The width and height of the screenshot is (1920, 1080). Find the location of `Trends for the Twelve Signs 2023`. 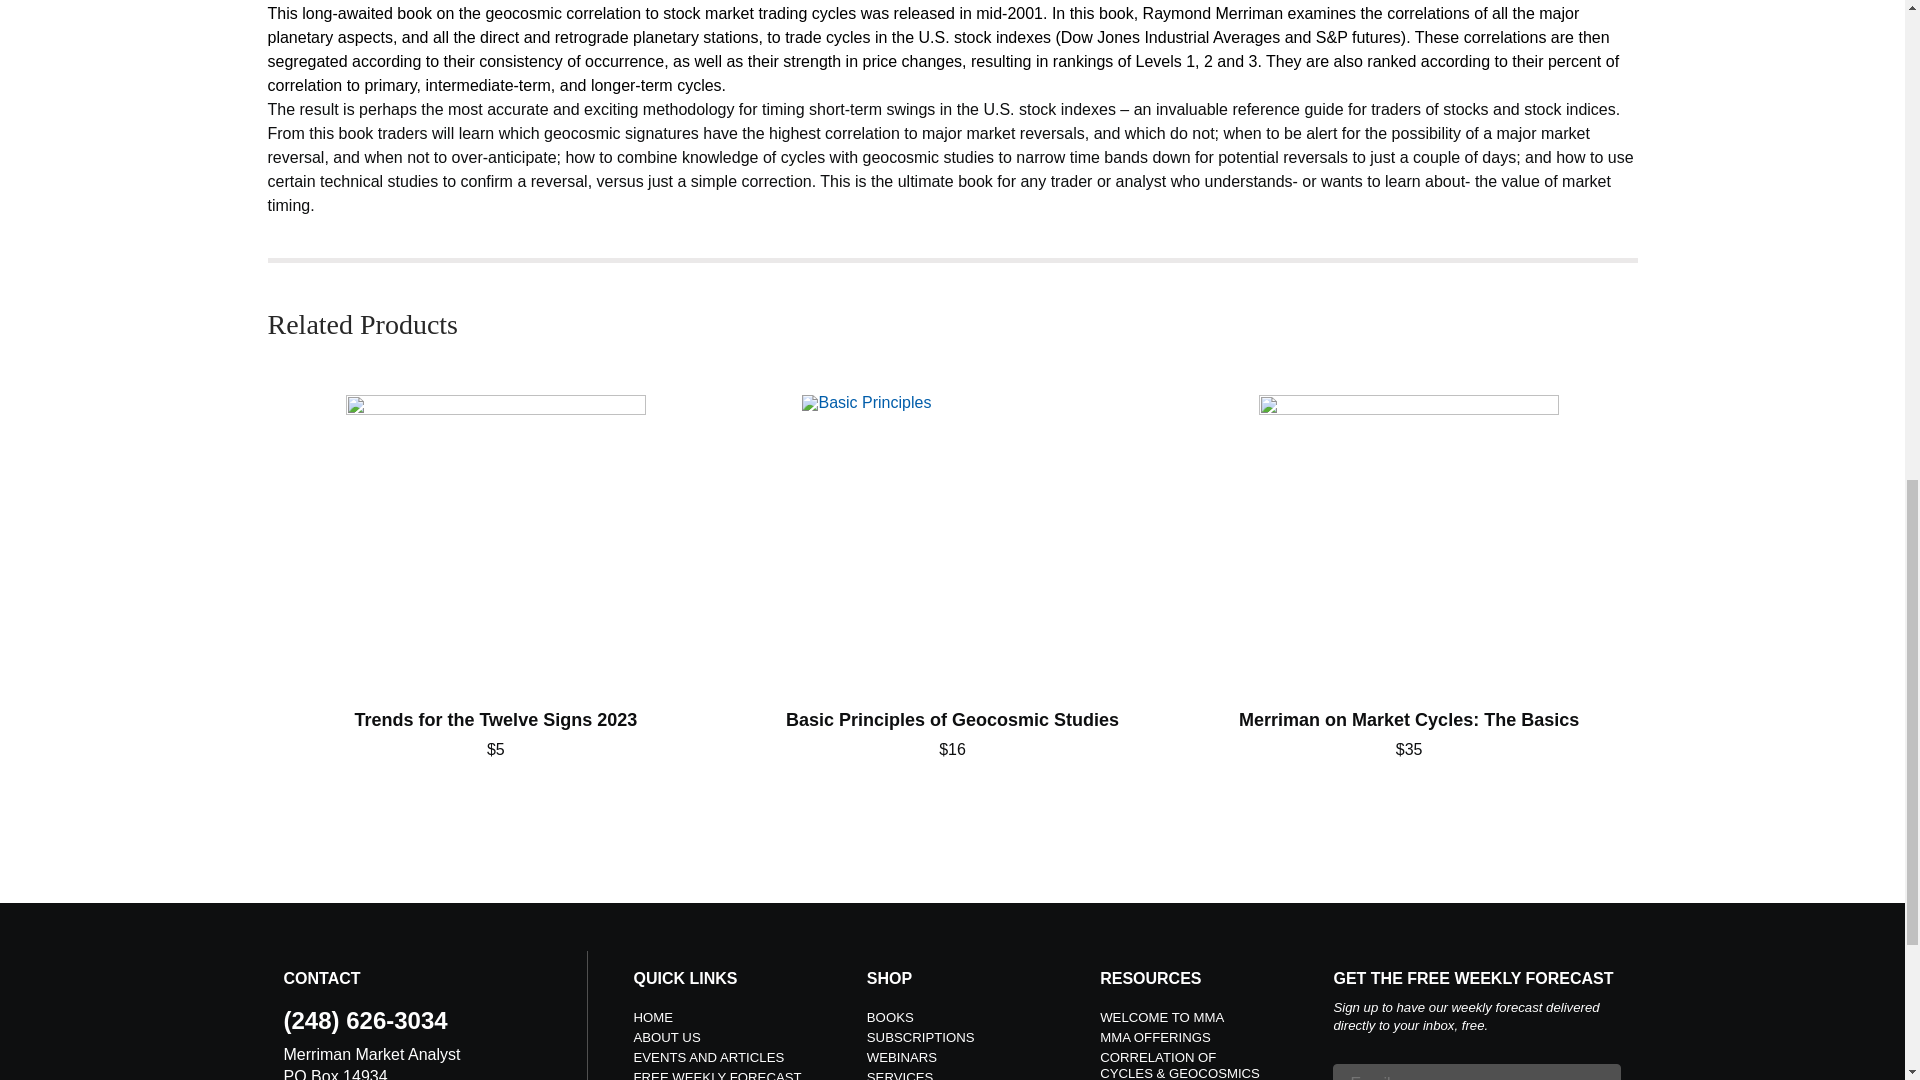

Trends for the Twelve Signs 2023 is located at coordinates (495, 578).